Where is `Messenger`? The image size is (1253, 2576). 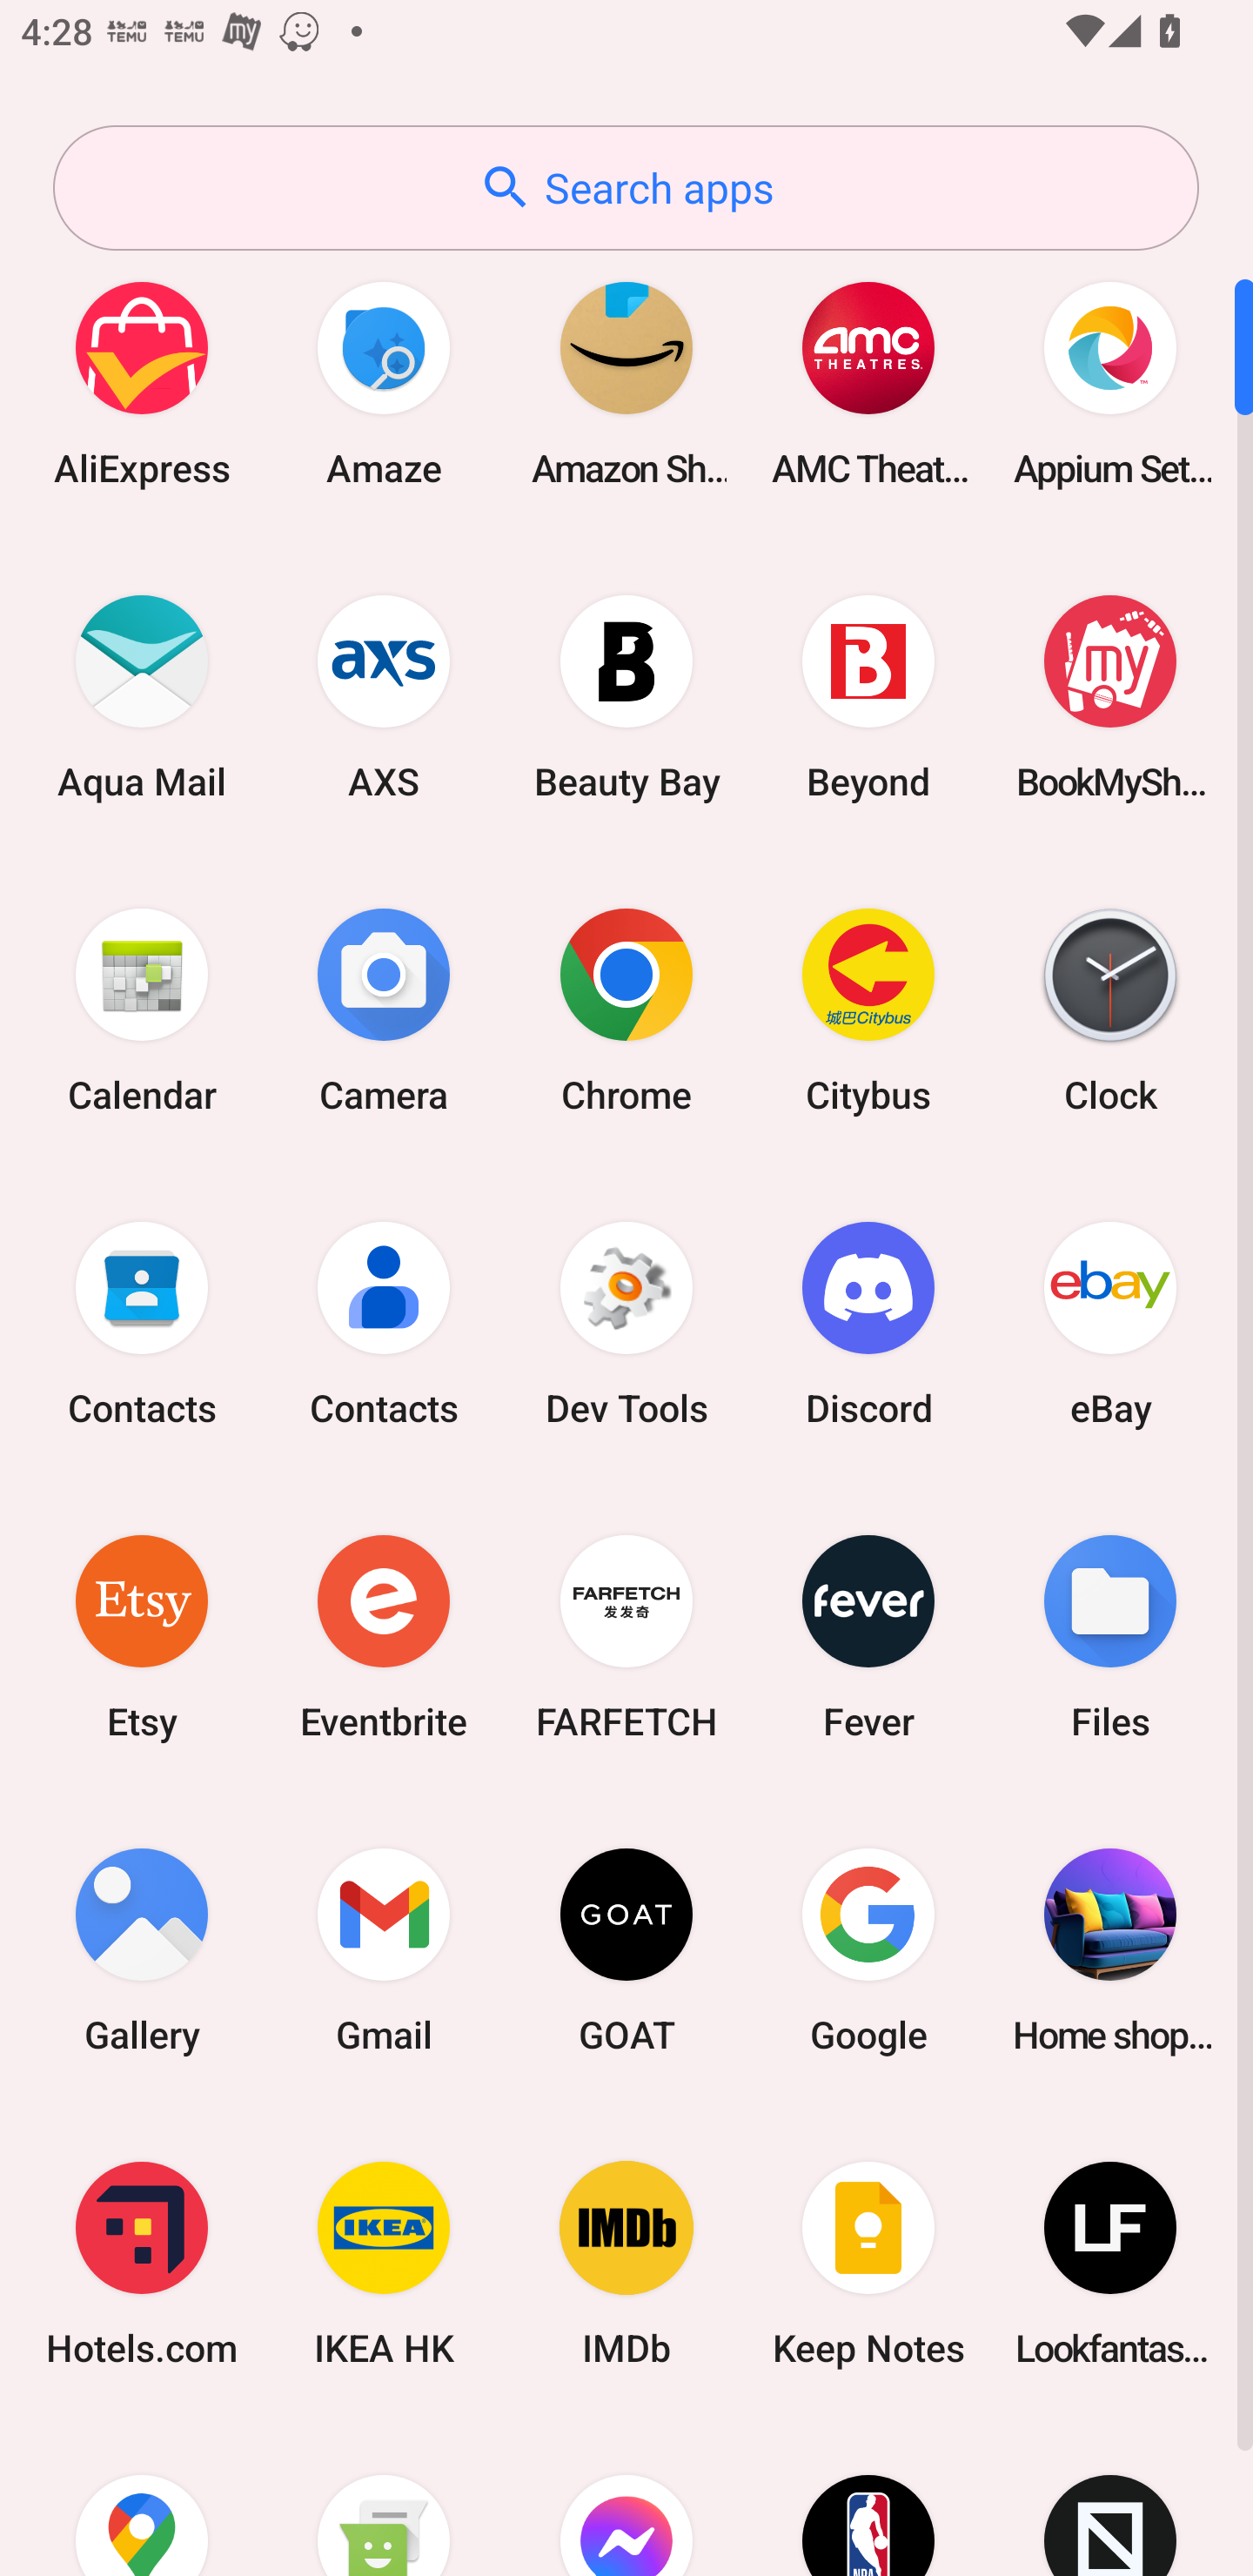
Messenger is located at coordinates (626, 2499).